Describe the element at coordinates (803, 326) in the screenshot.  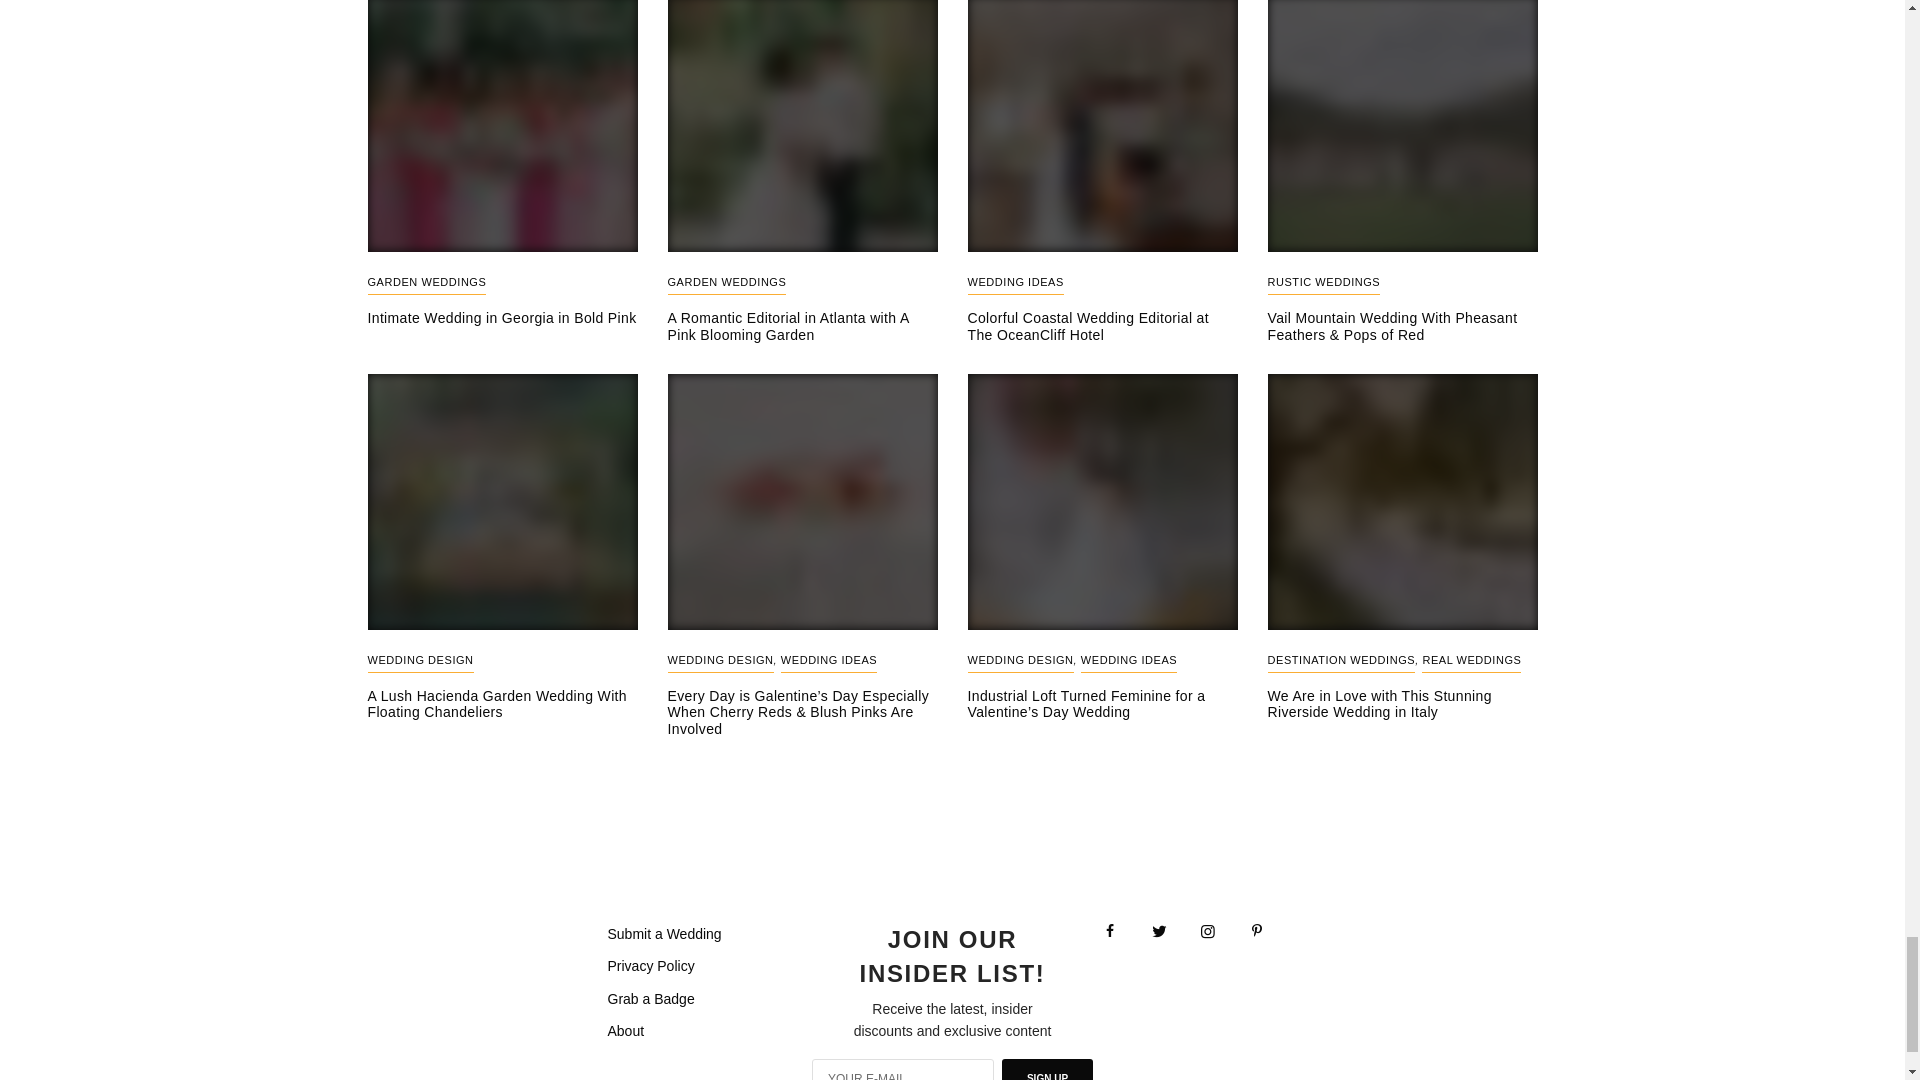
I see `A Romantic Editorial in Atlanta with A Pink Blooming Garden` at that location.